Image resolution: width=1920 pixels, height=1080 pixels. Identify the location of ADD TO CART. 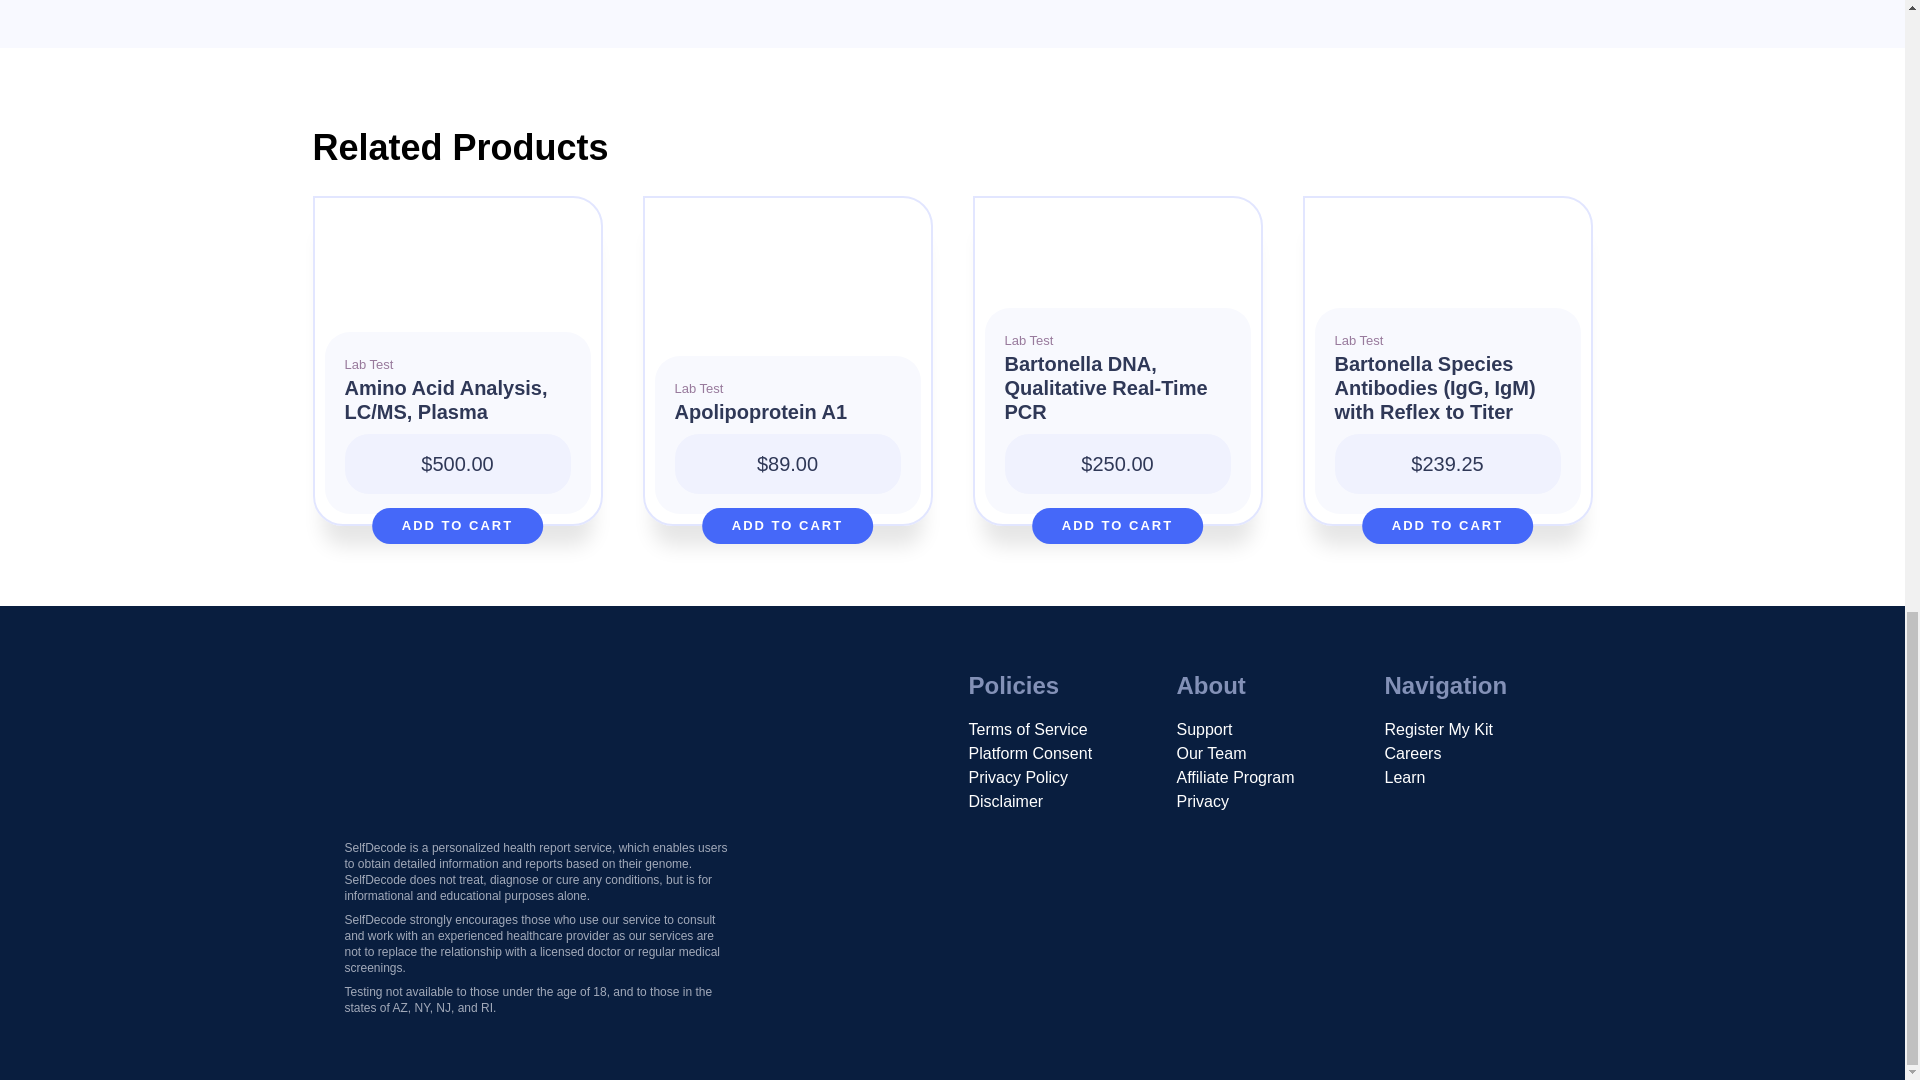
(788, 526).